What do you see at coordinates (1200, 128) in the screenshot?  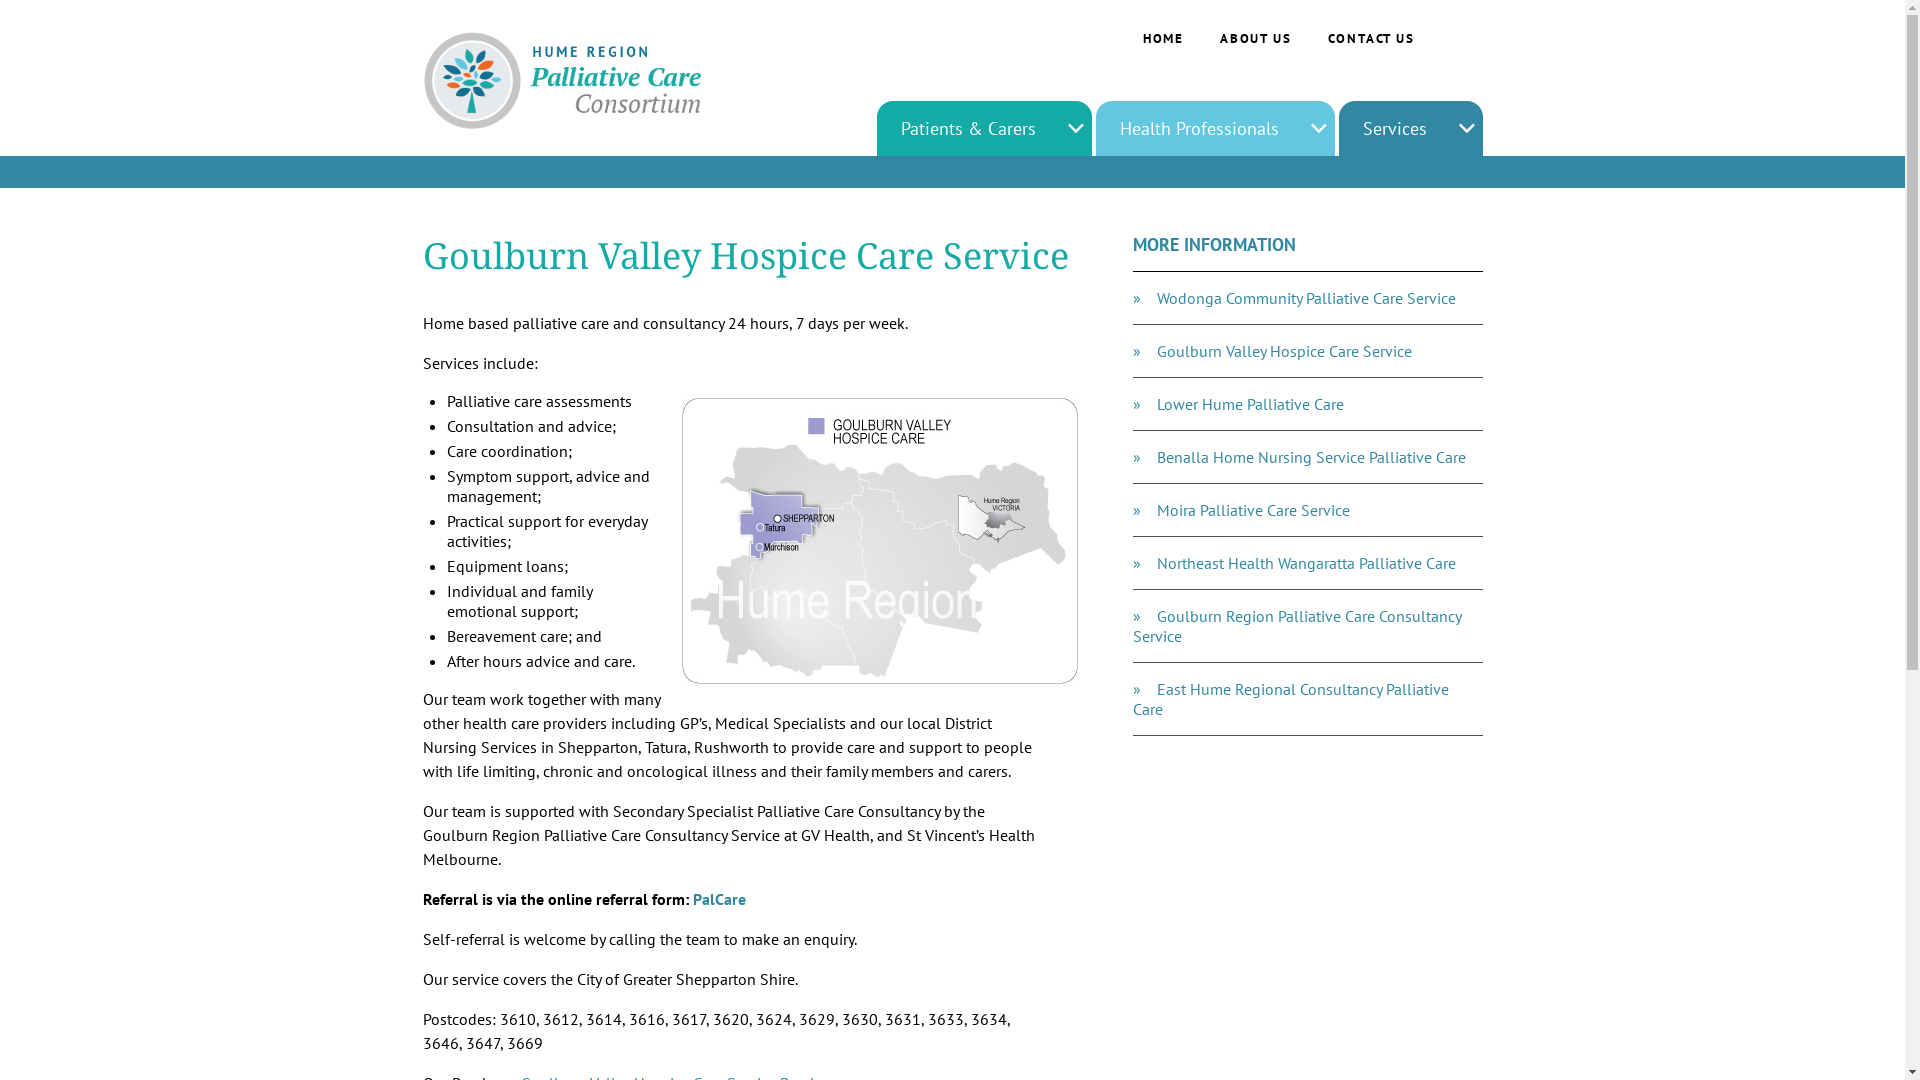 I see `Health Professionals` at bounding box center [1200, 128].